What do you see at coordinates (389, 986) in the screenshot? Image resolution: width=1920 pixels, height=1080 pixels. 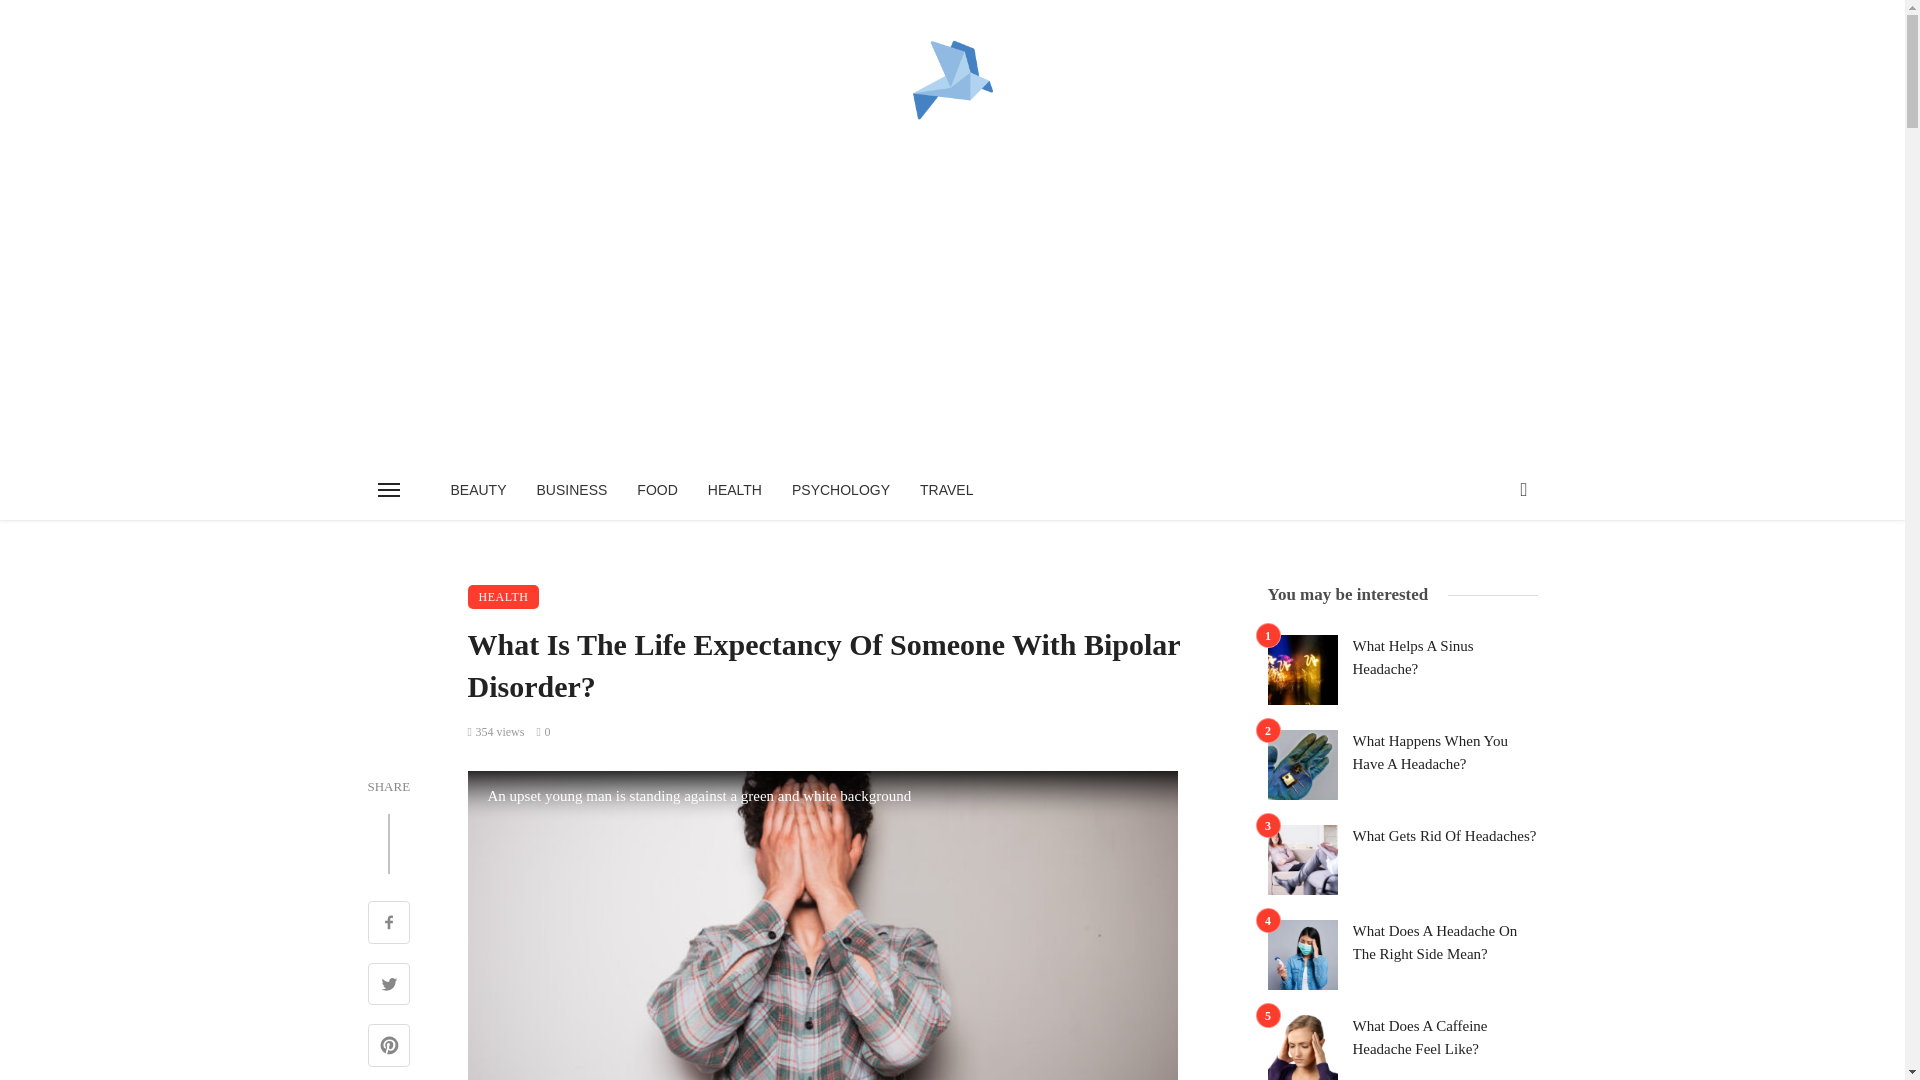 I see `Share on Twitter` at bounding box center [389, 986].